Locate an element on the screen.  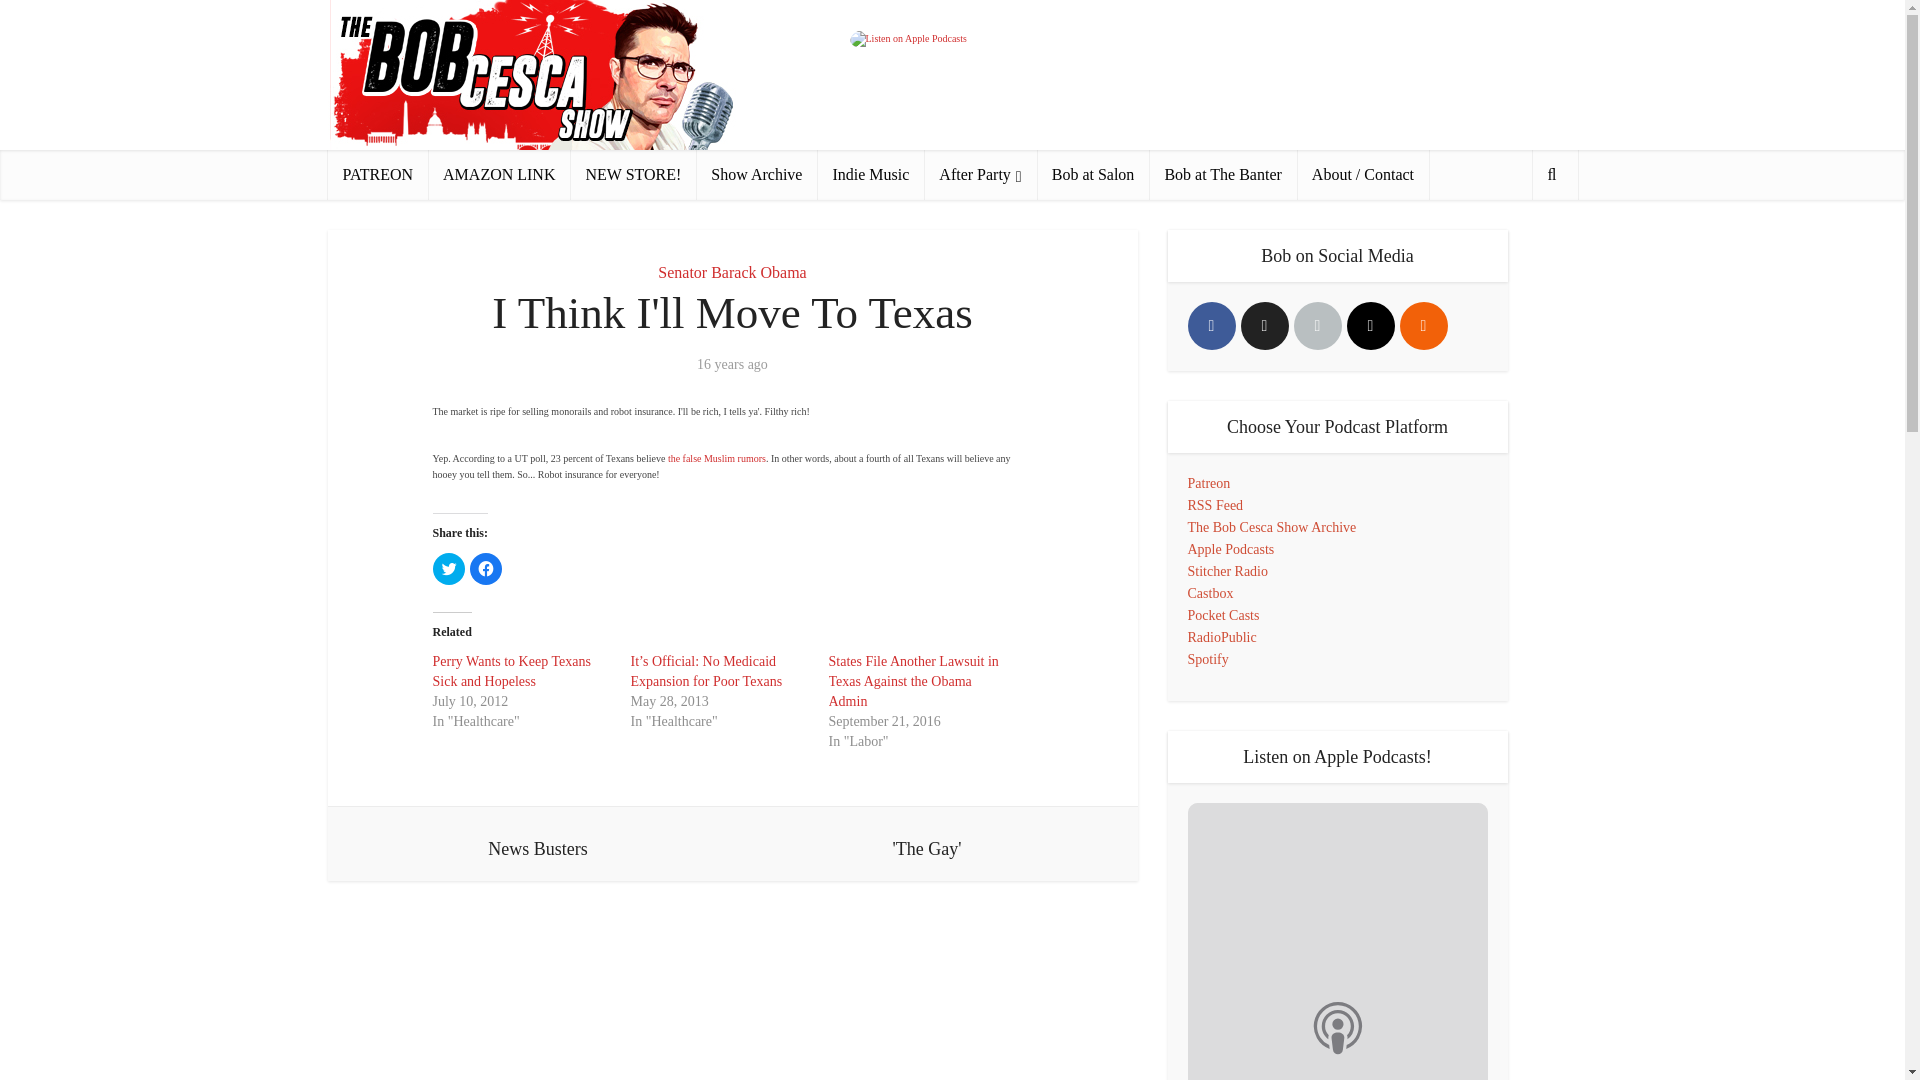
Castbox is located at coordinates (1211, 593).